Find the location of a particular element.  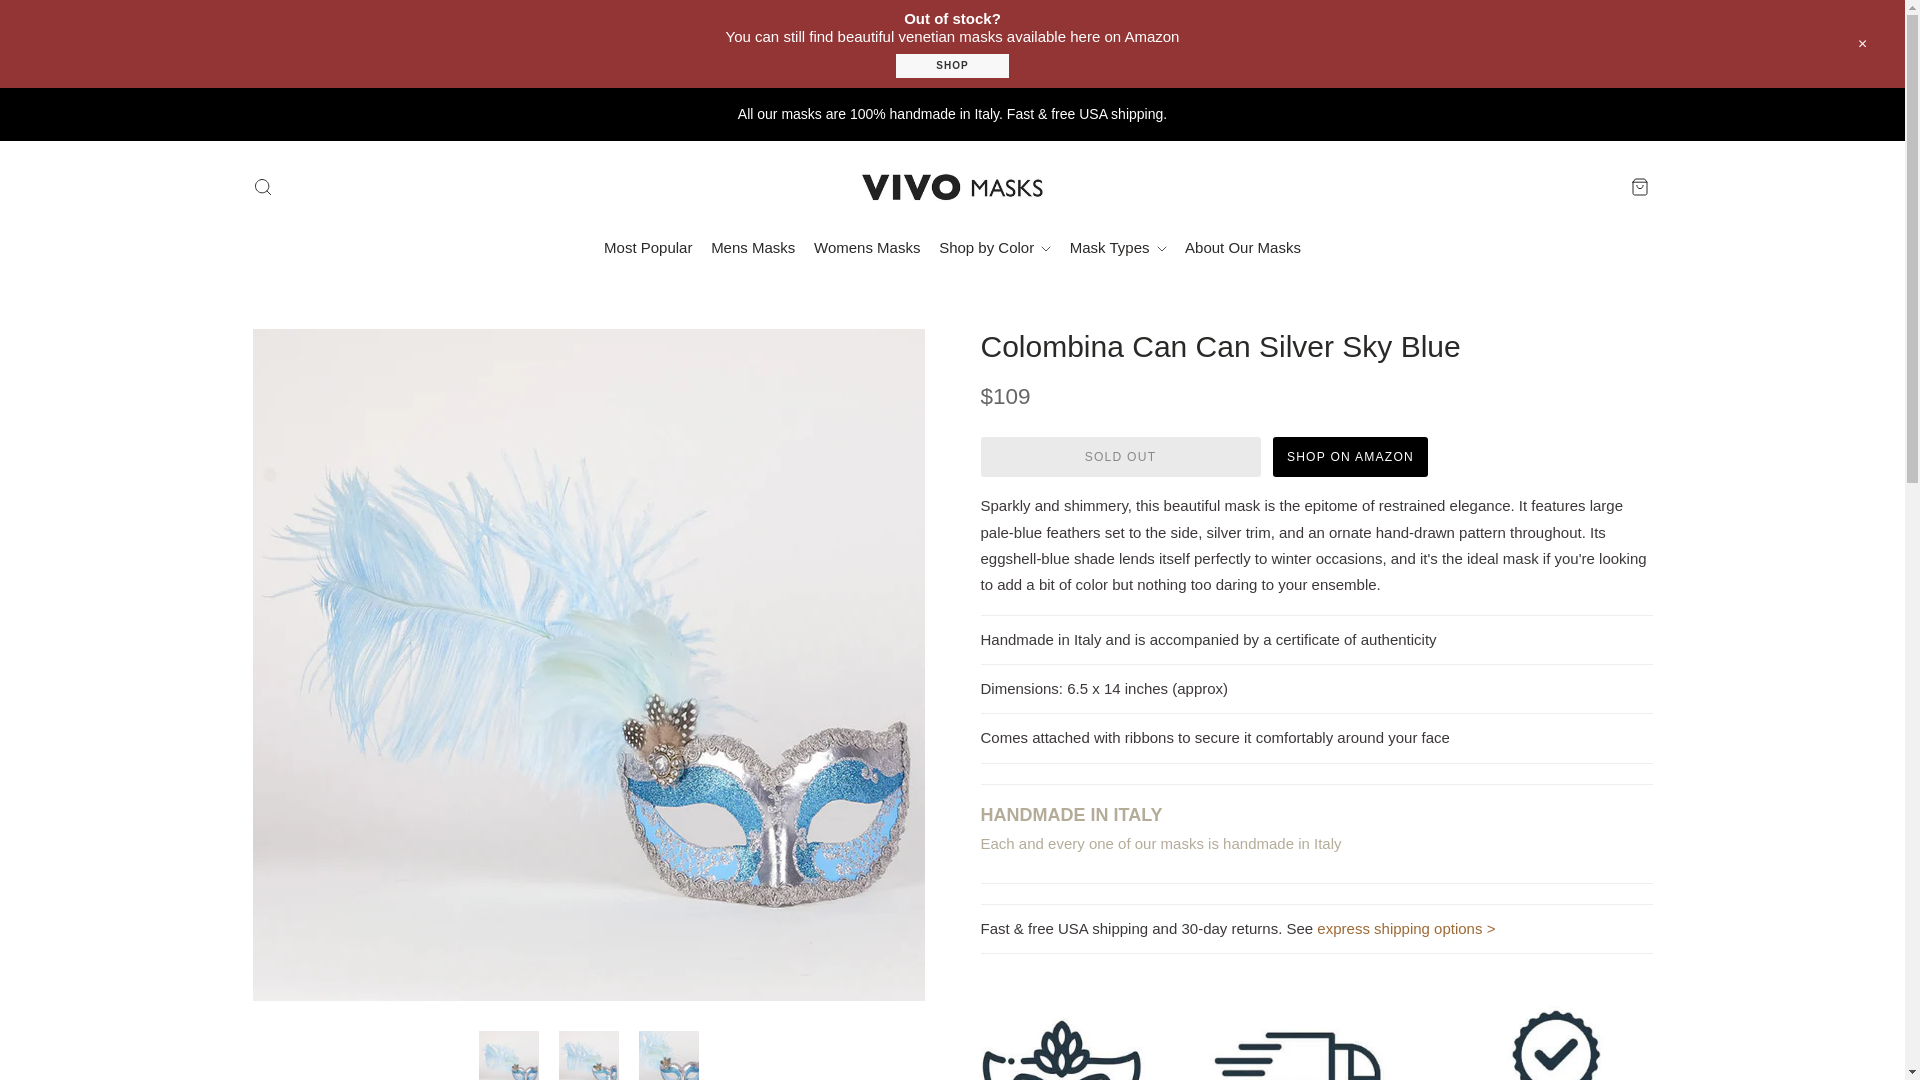

SHOP is located at coordinates (952, 64).